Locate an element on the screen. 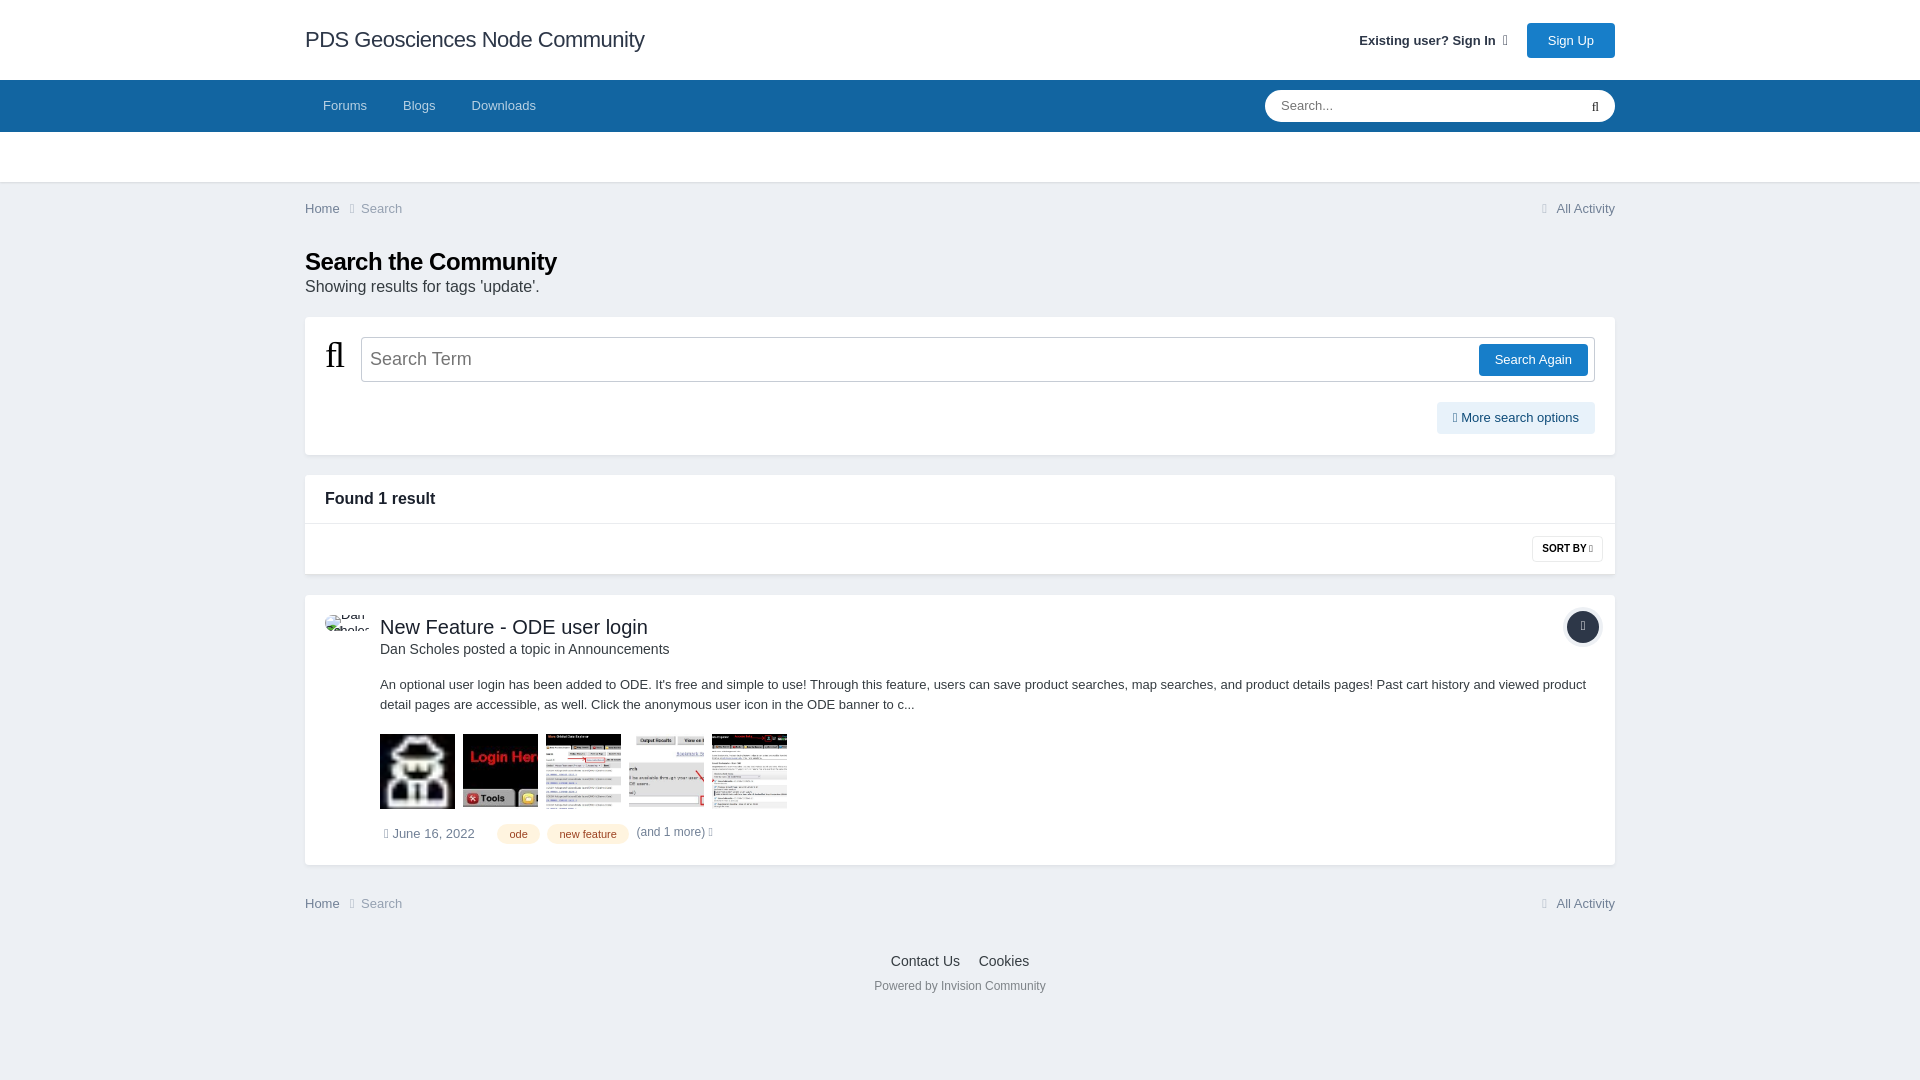  Go to Dan Scholes's profile is located at coordinates (419, 648).